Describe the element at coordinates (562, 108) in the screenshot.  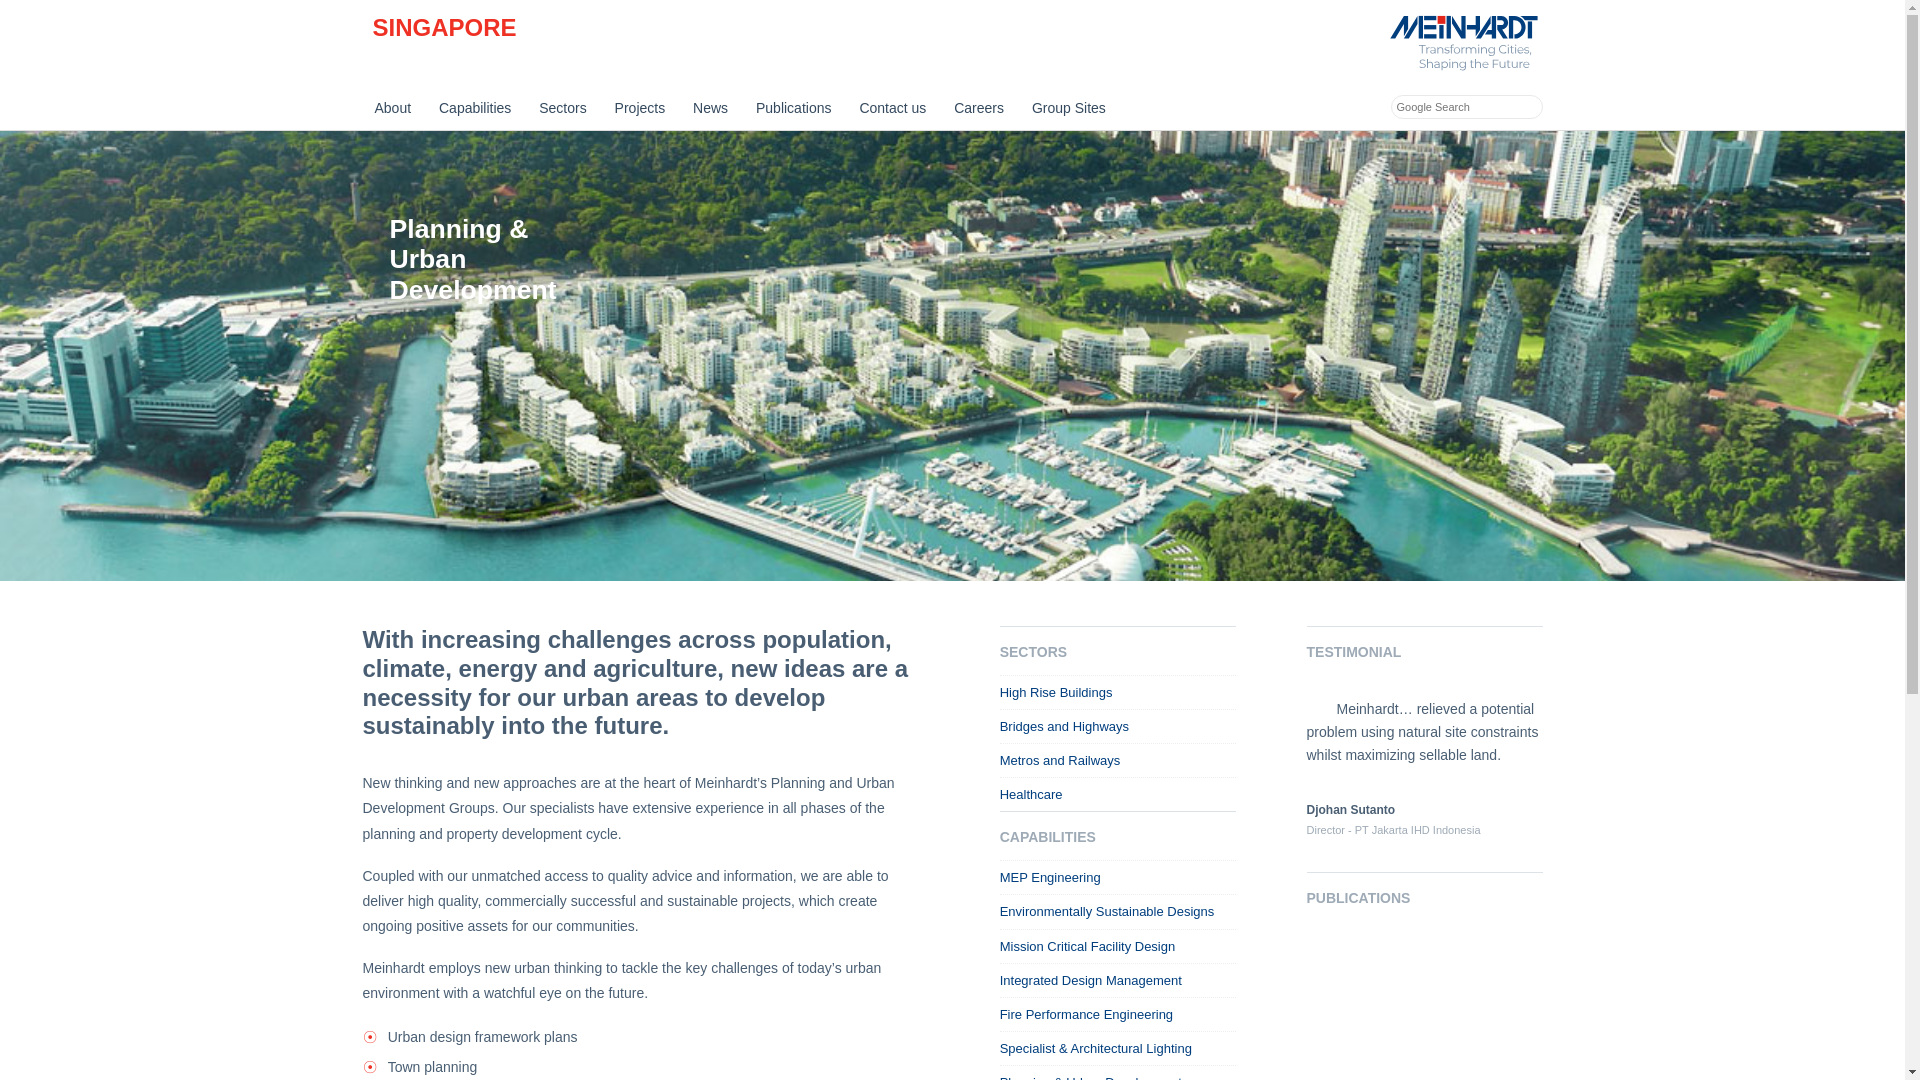
I see `Sectors` at that location.